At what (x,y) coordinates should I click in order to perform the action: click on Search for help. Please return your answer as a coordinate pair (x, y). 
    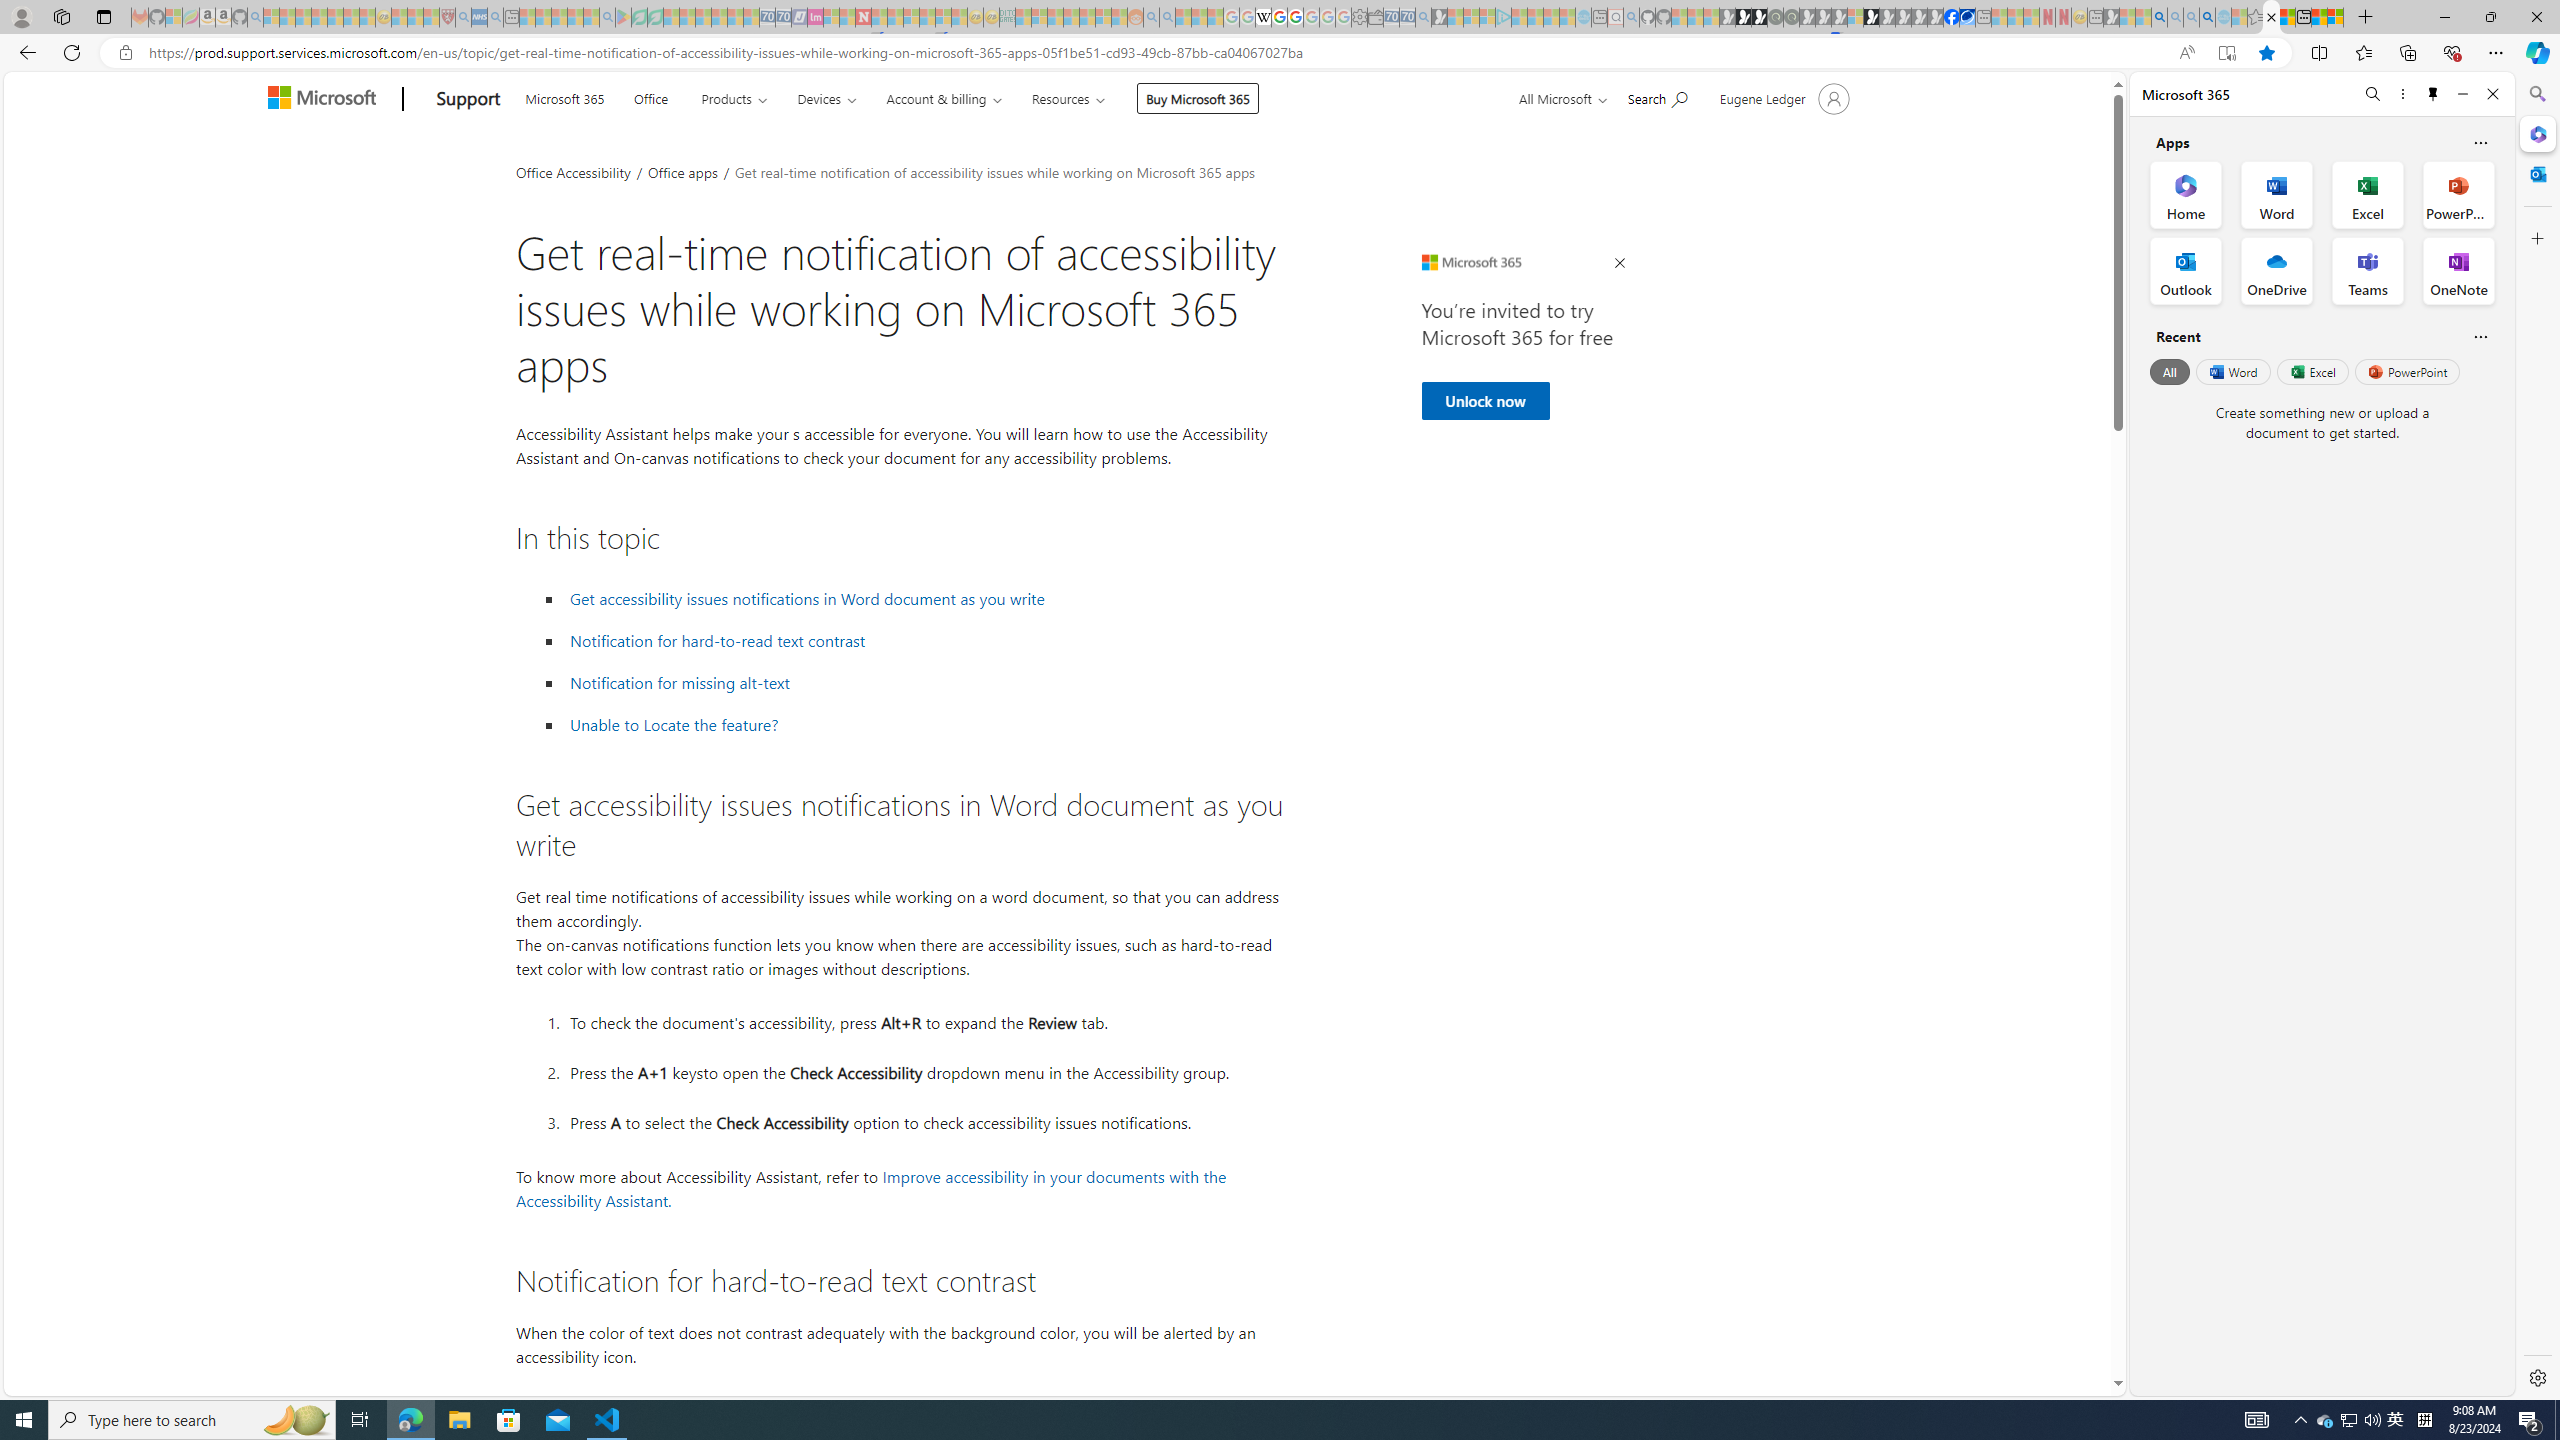
    Looking at the image, I should click on (1657, 96).